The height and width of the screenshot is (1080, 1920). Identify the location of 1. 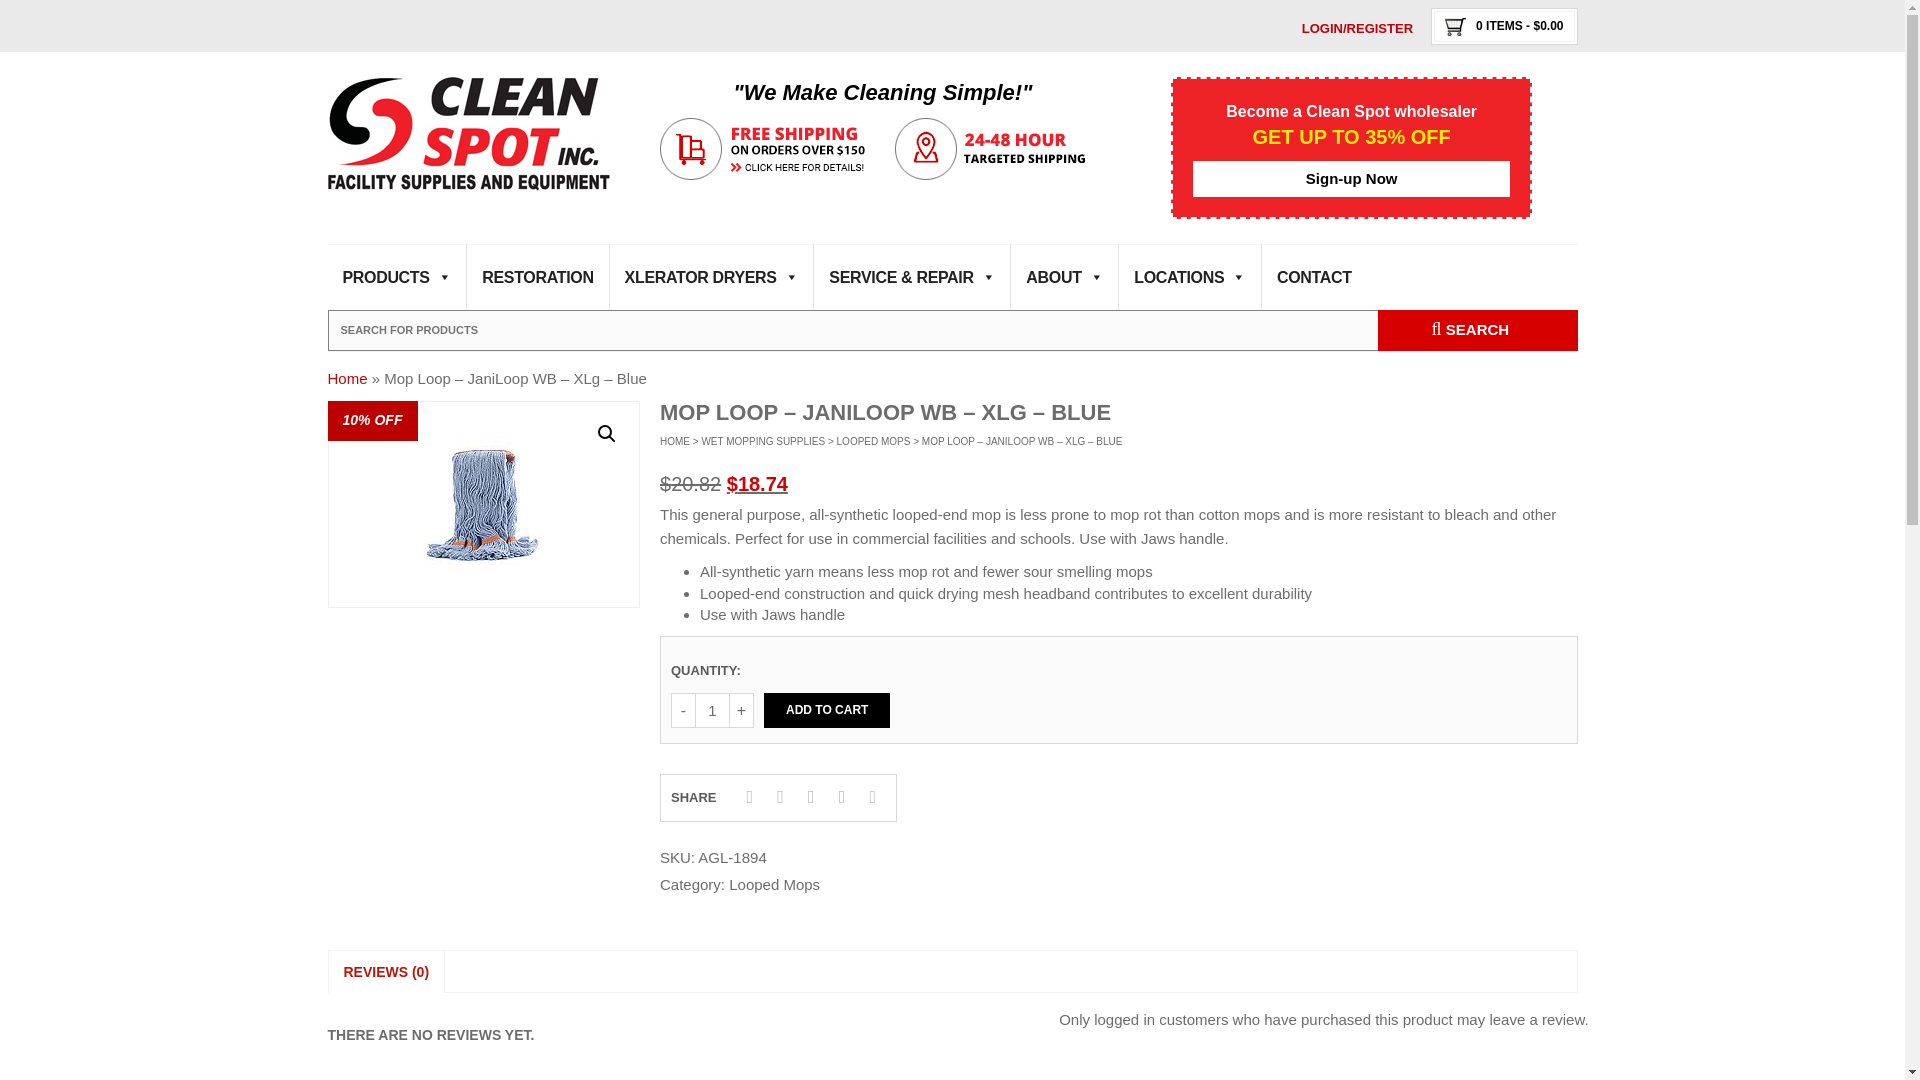
(712, 710).